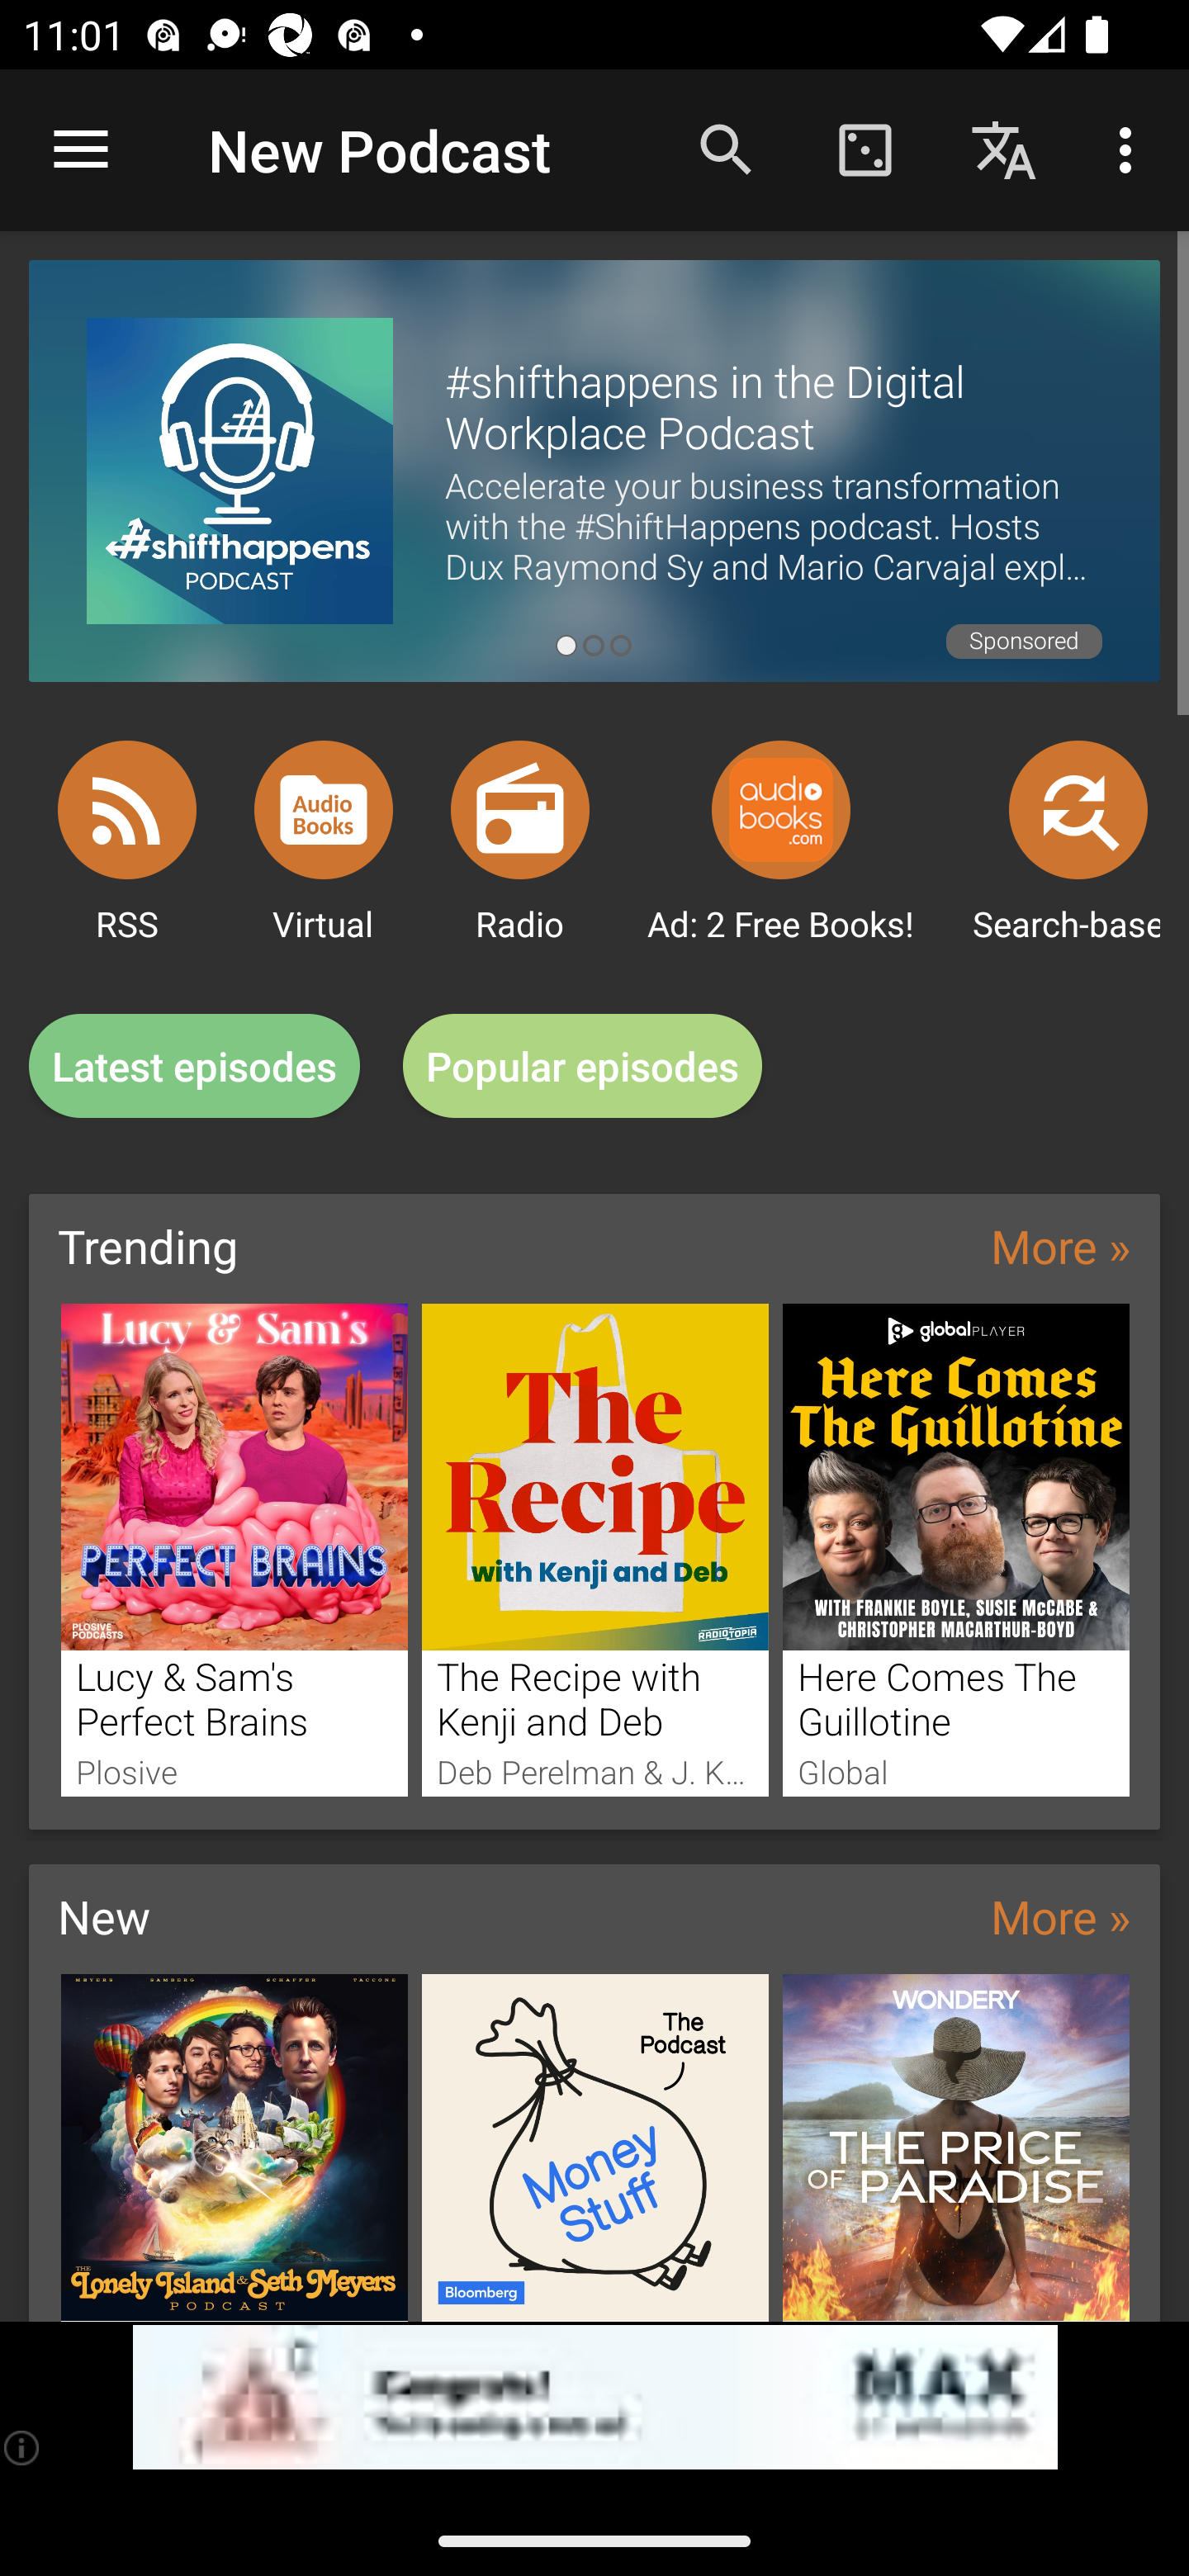  What do you see at coordinates (1078, 809) in the screenshot?
I see `Search-based` at bounding box center [1078, 809].